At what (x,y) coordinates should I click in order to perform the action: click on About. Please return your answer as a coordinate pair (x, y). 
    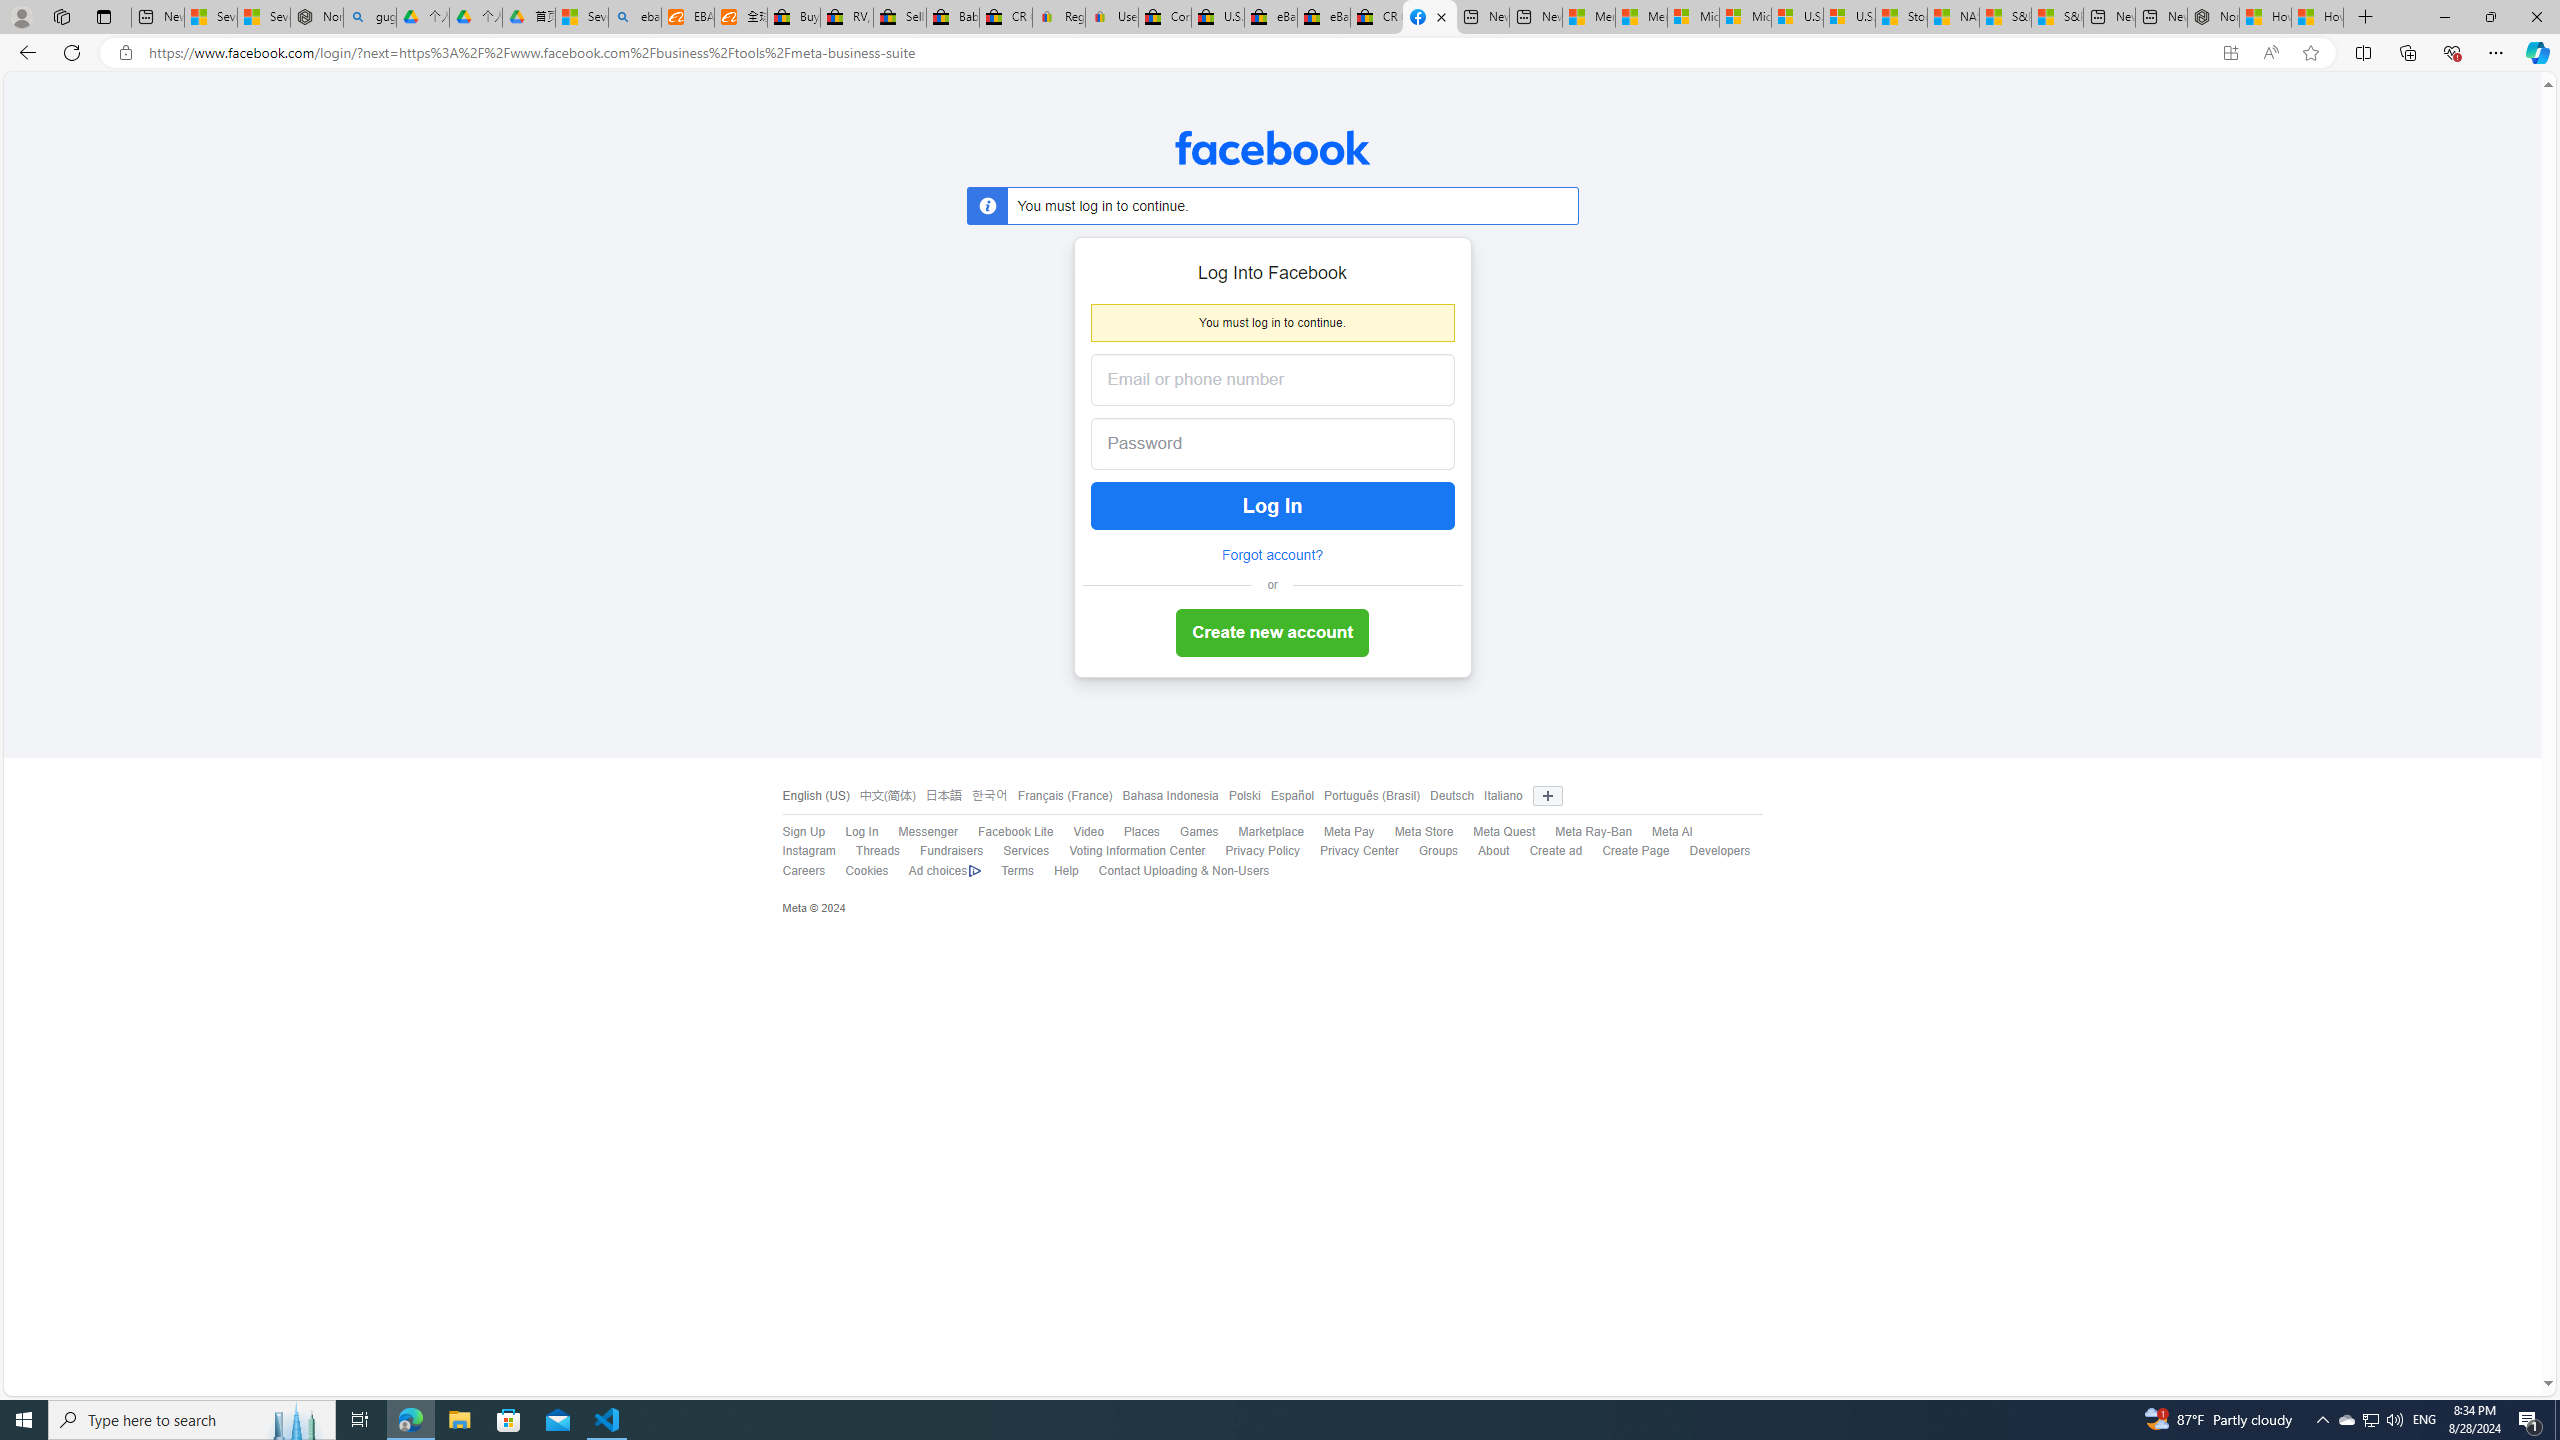
    Looking at the image, I should click on (1494, 851).